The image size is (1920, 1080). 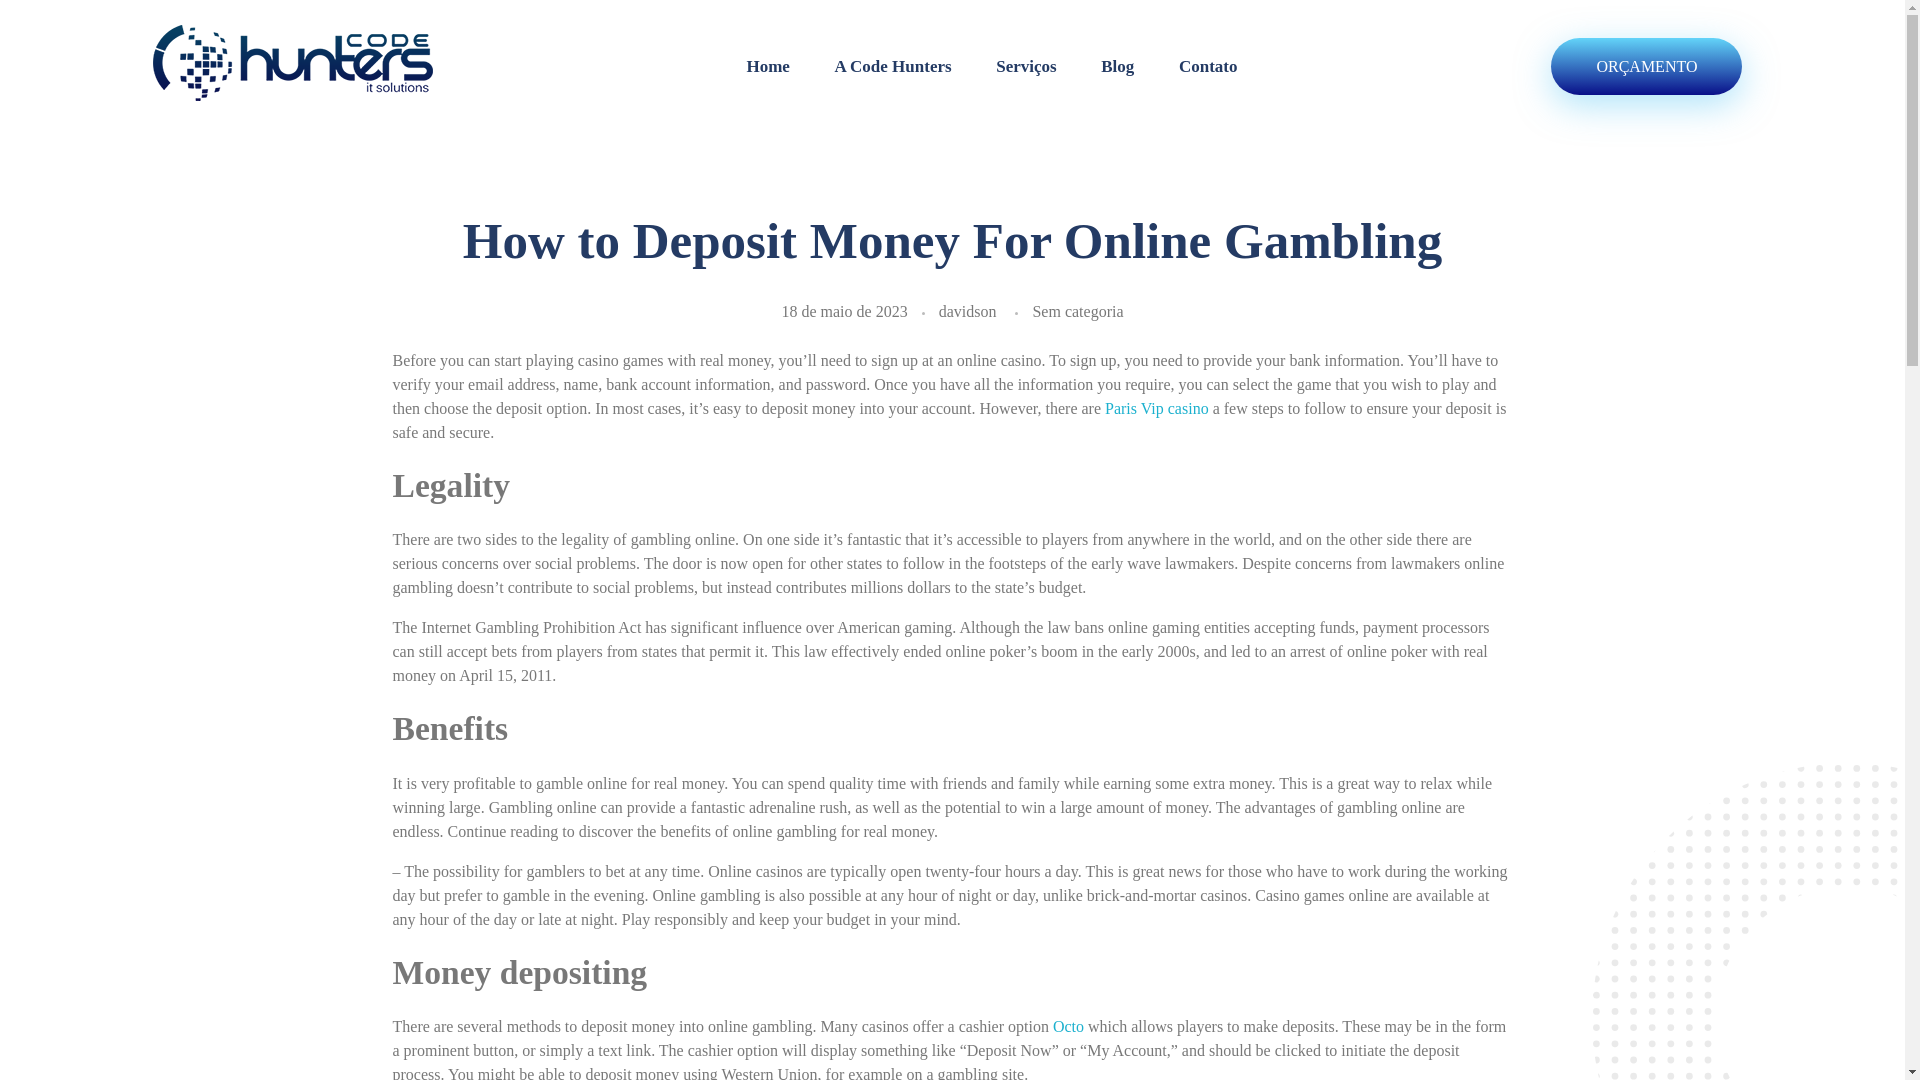 I want to click on Sem categoria, so click(x=1078, y=312).